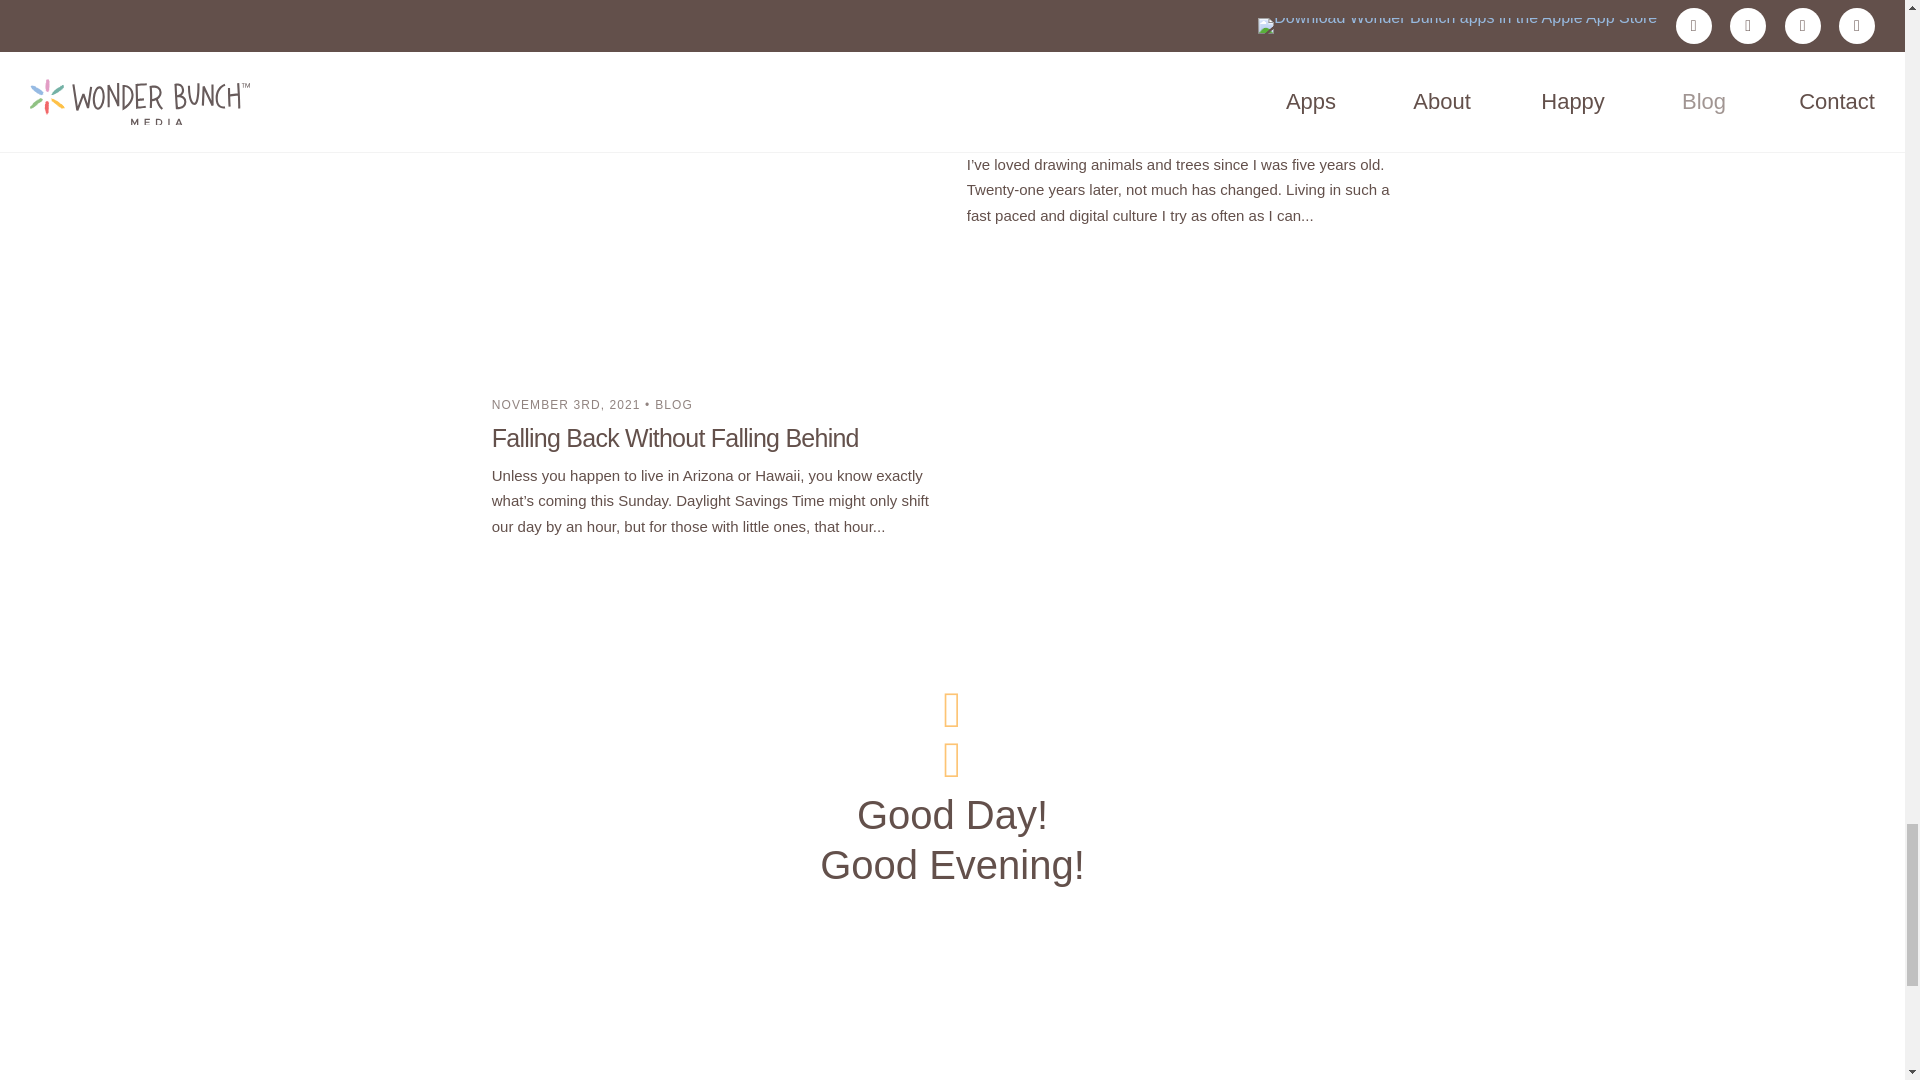  Describe the element at coordinates (1152, 114) in the screenshot. I see `Meet Our Chief Creative Officer and Learn What Inspires Him!` at that location.